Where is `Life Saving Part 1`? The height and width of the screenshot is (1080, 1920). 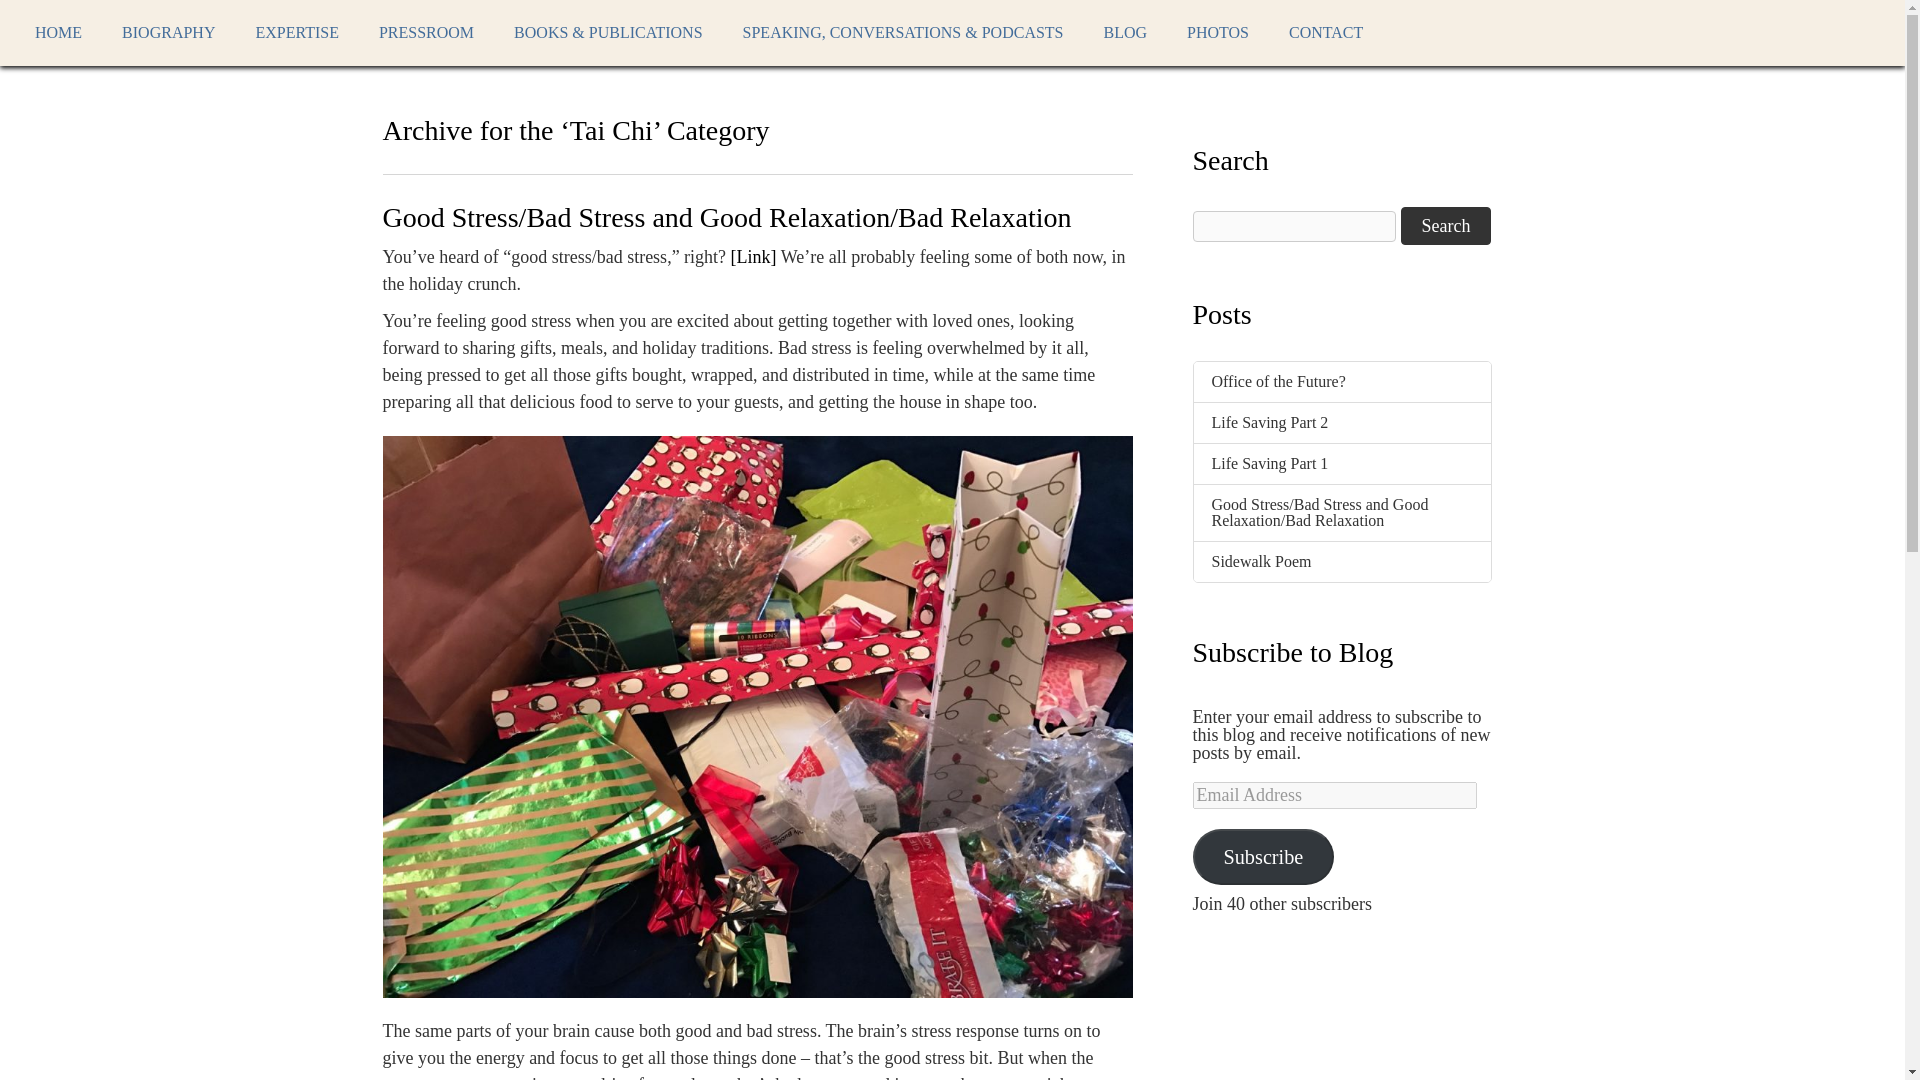
Life Saving Part 1 is located at coordinates (1270, 462).